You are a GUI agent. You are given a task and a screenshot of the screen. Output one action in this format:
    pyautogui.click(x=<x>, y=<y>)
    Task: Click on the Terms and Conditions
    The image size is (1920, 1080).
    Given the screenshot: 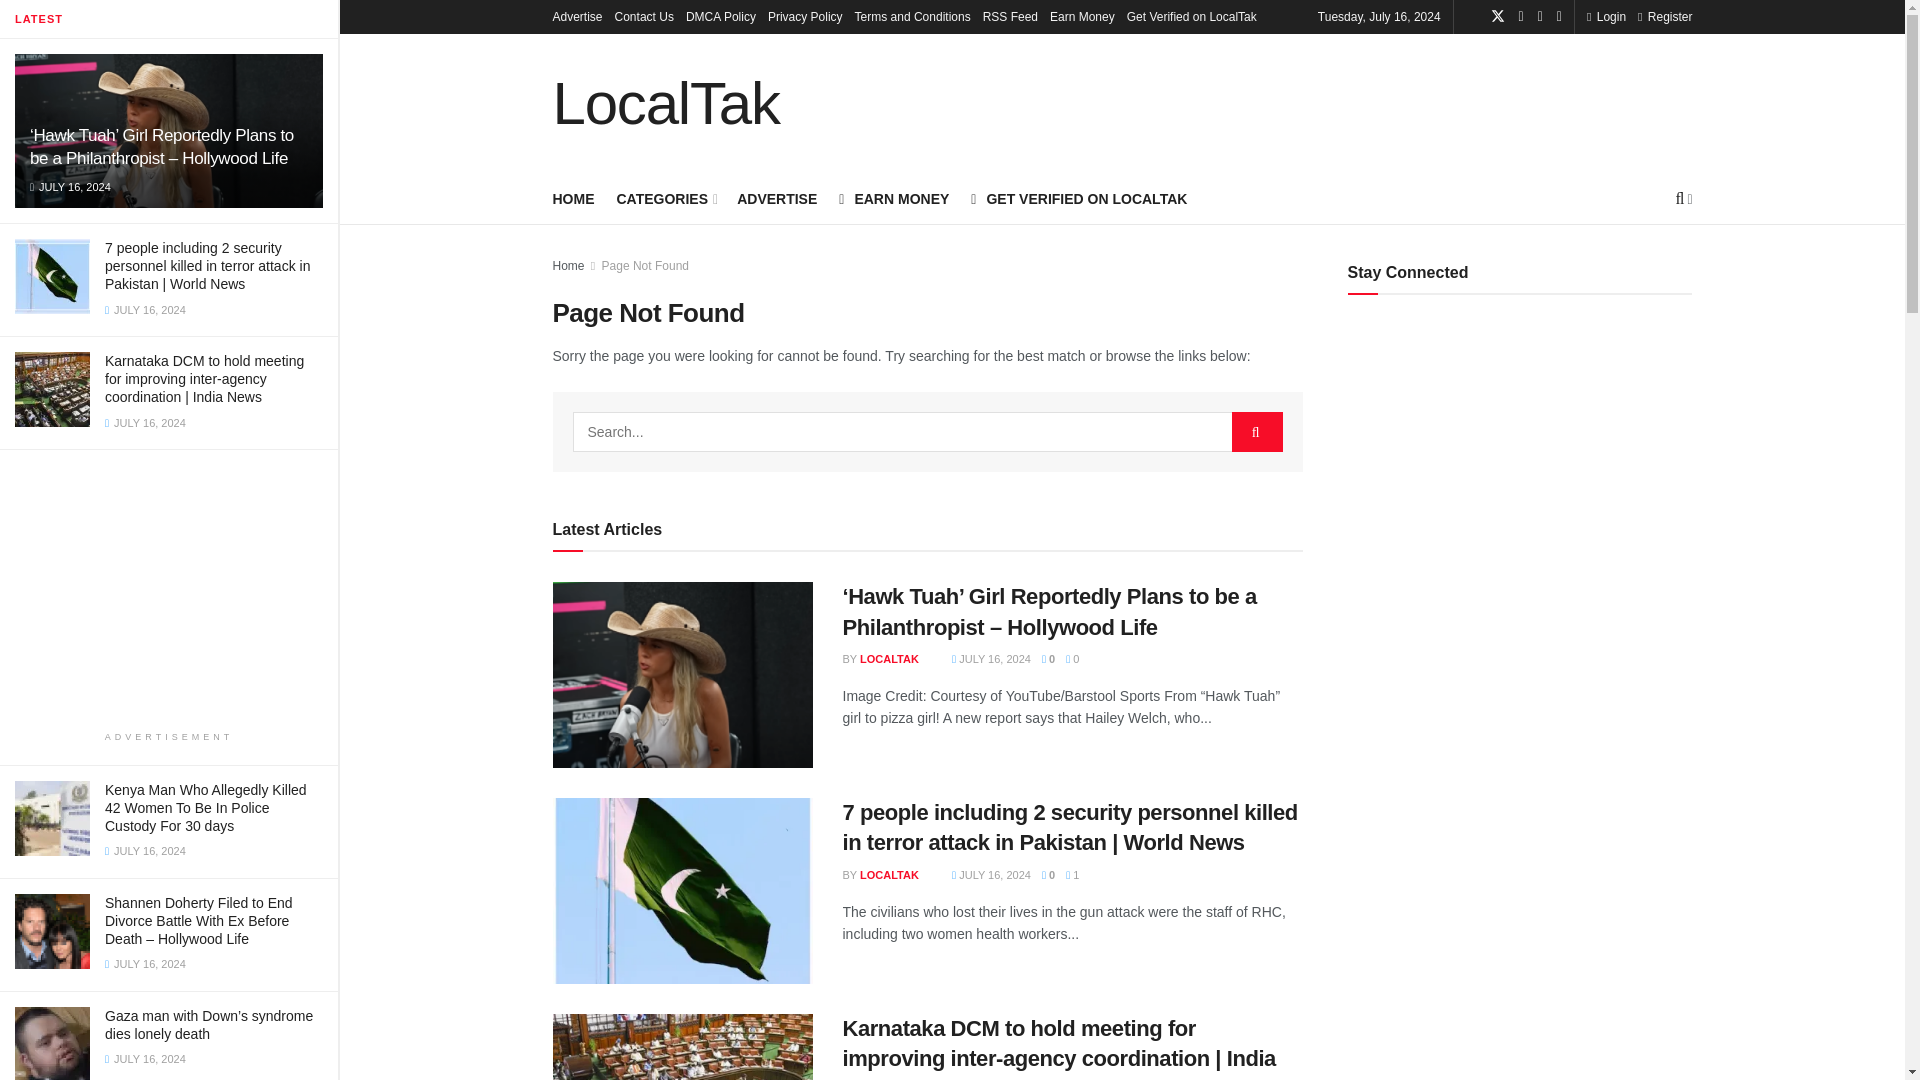 What is the action you would take?
    pyautogui.click(x=912, y=16)
    